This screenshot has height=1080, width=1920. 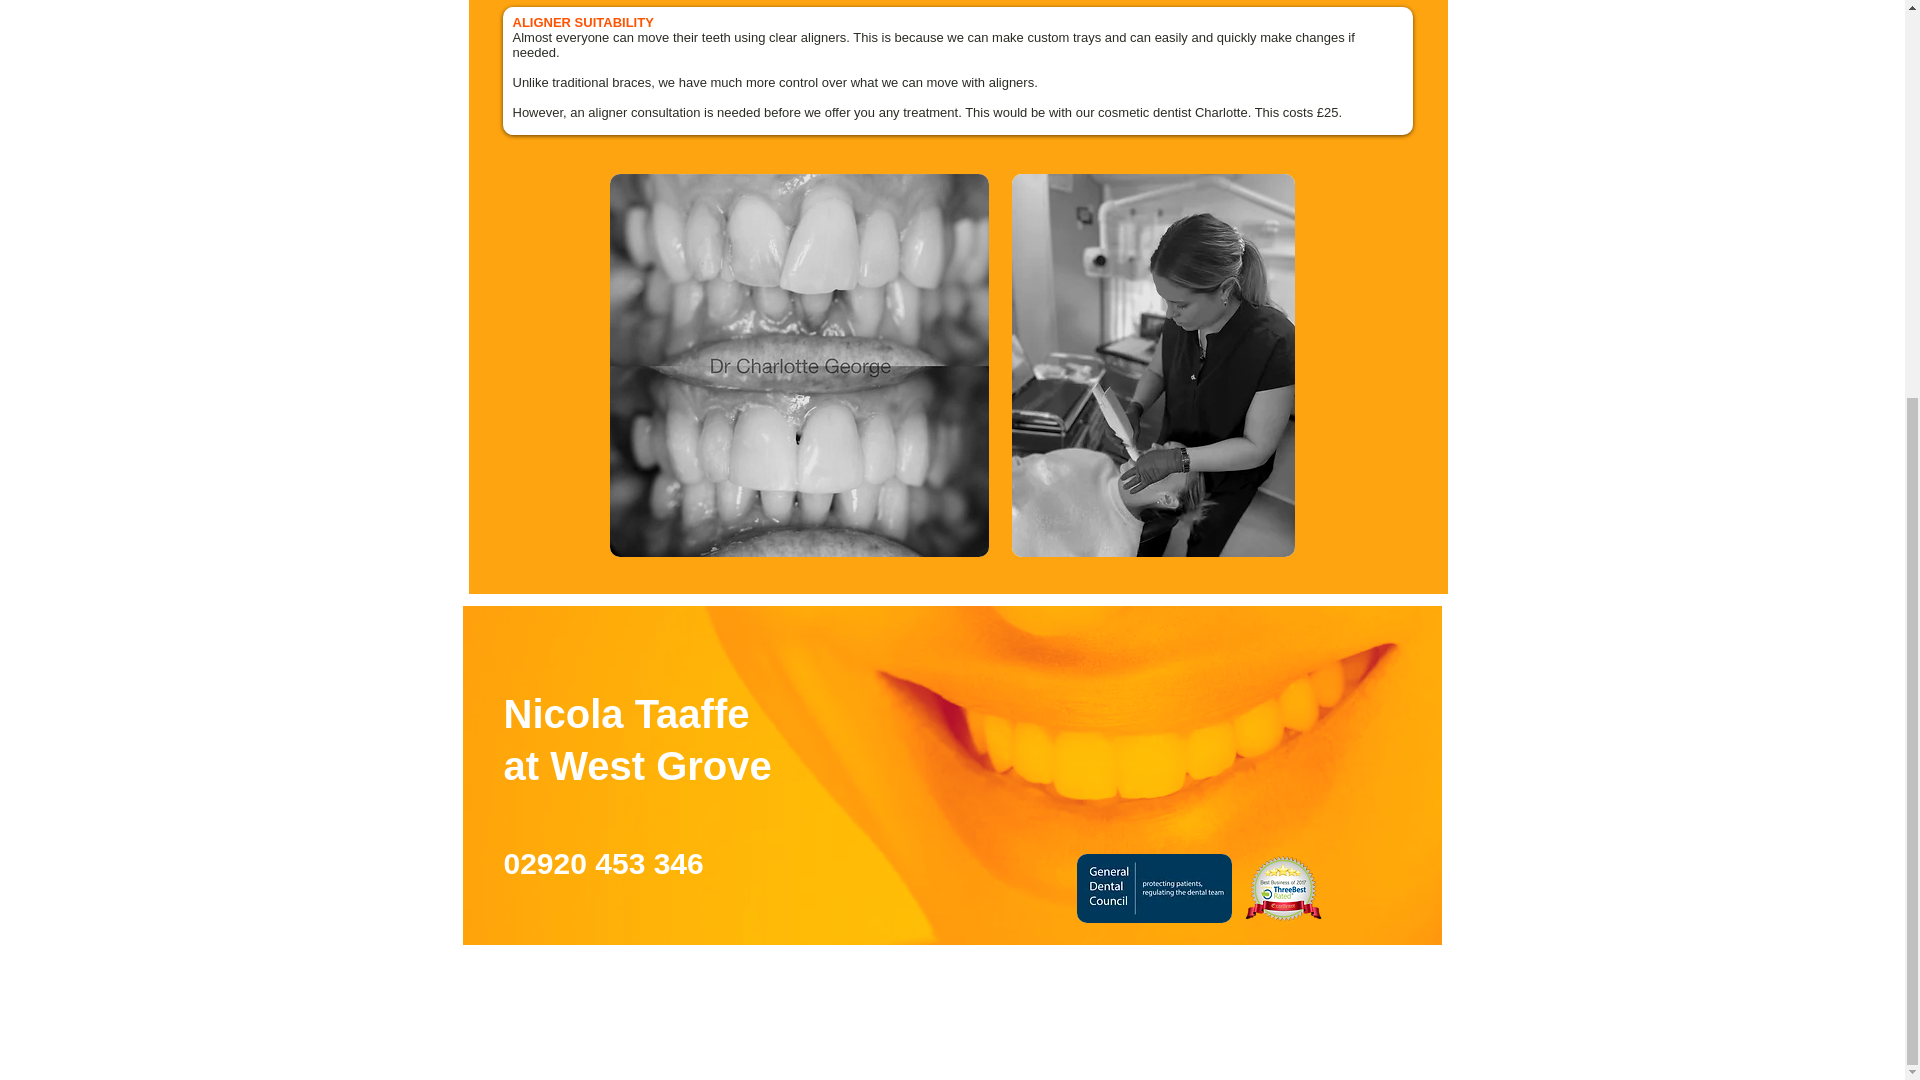 What do you see at coordinates (1152, 888) in the screenshot?
I see `GDC` at bounding box center [1152, 888].